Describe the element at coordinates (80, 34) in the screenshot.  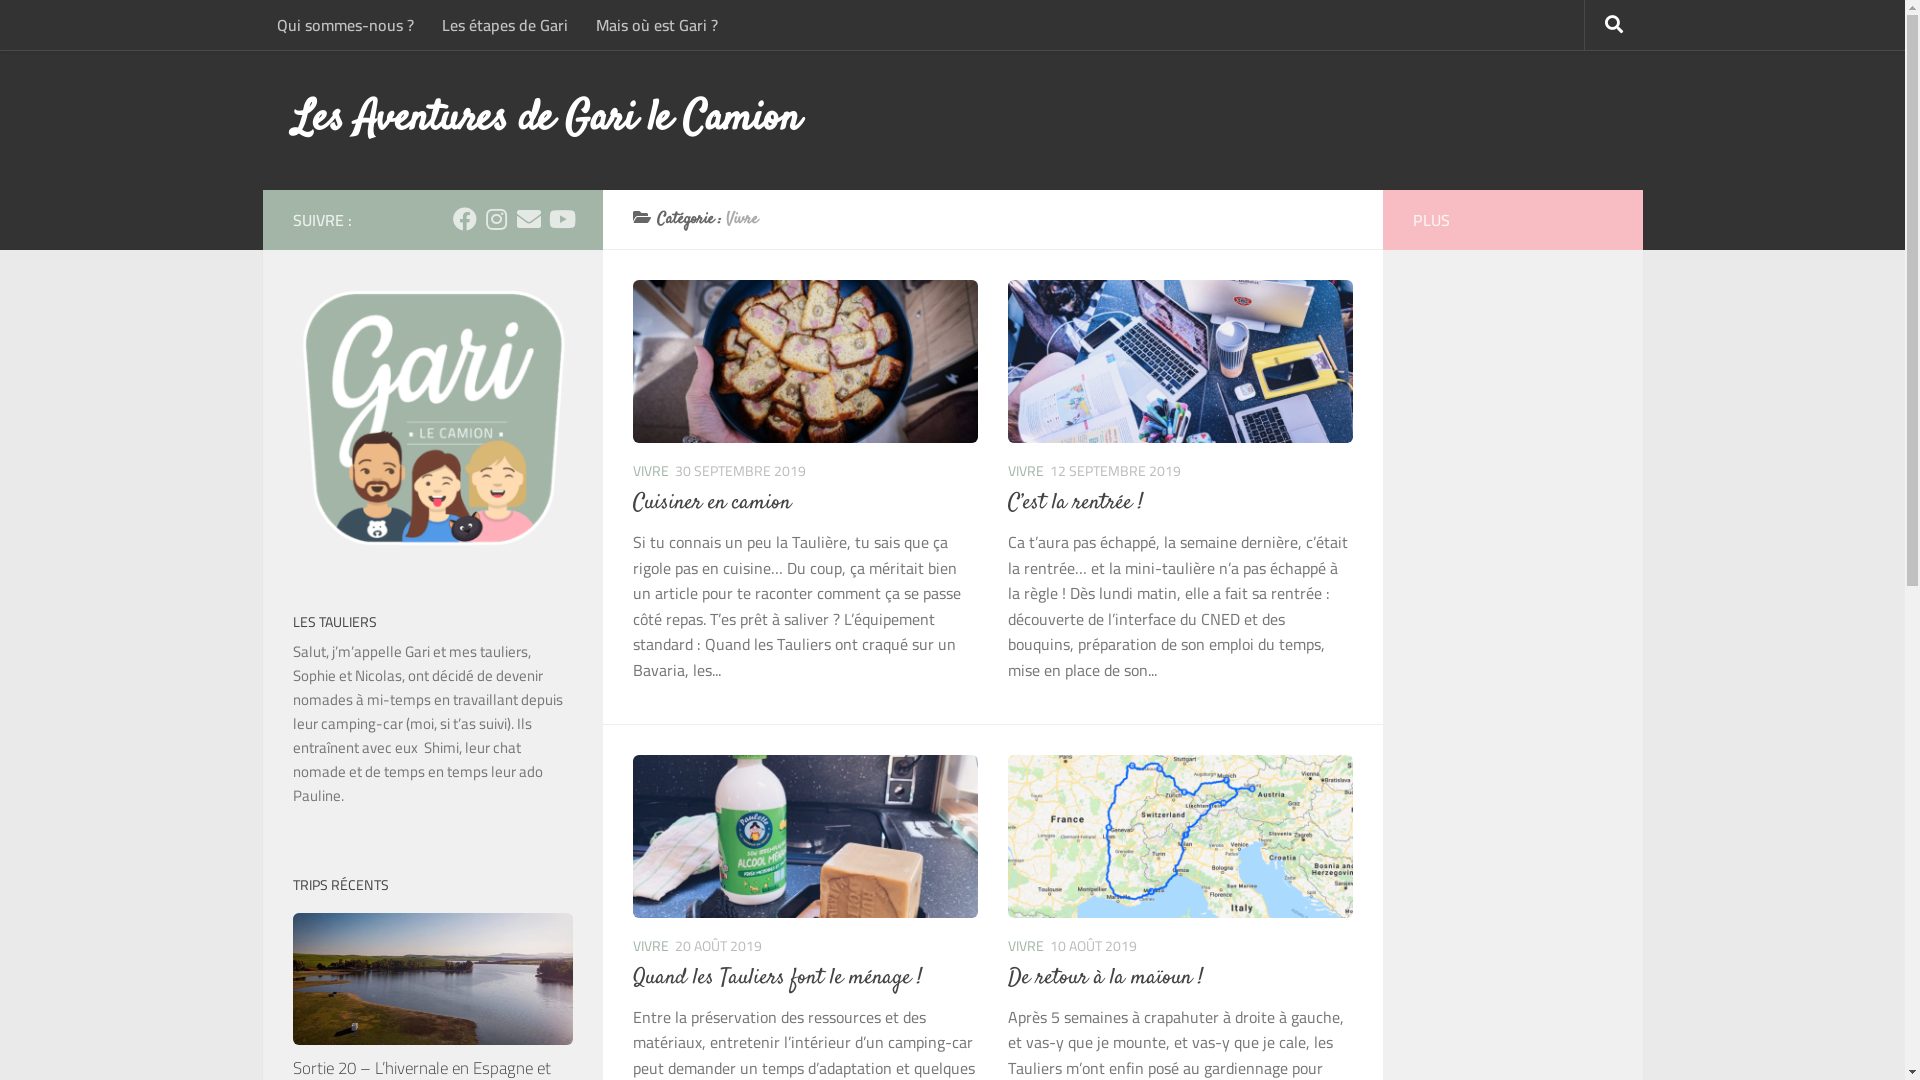
I see `Skip to content` at that location.